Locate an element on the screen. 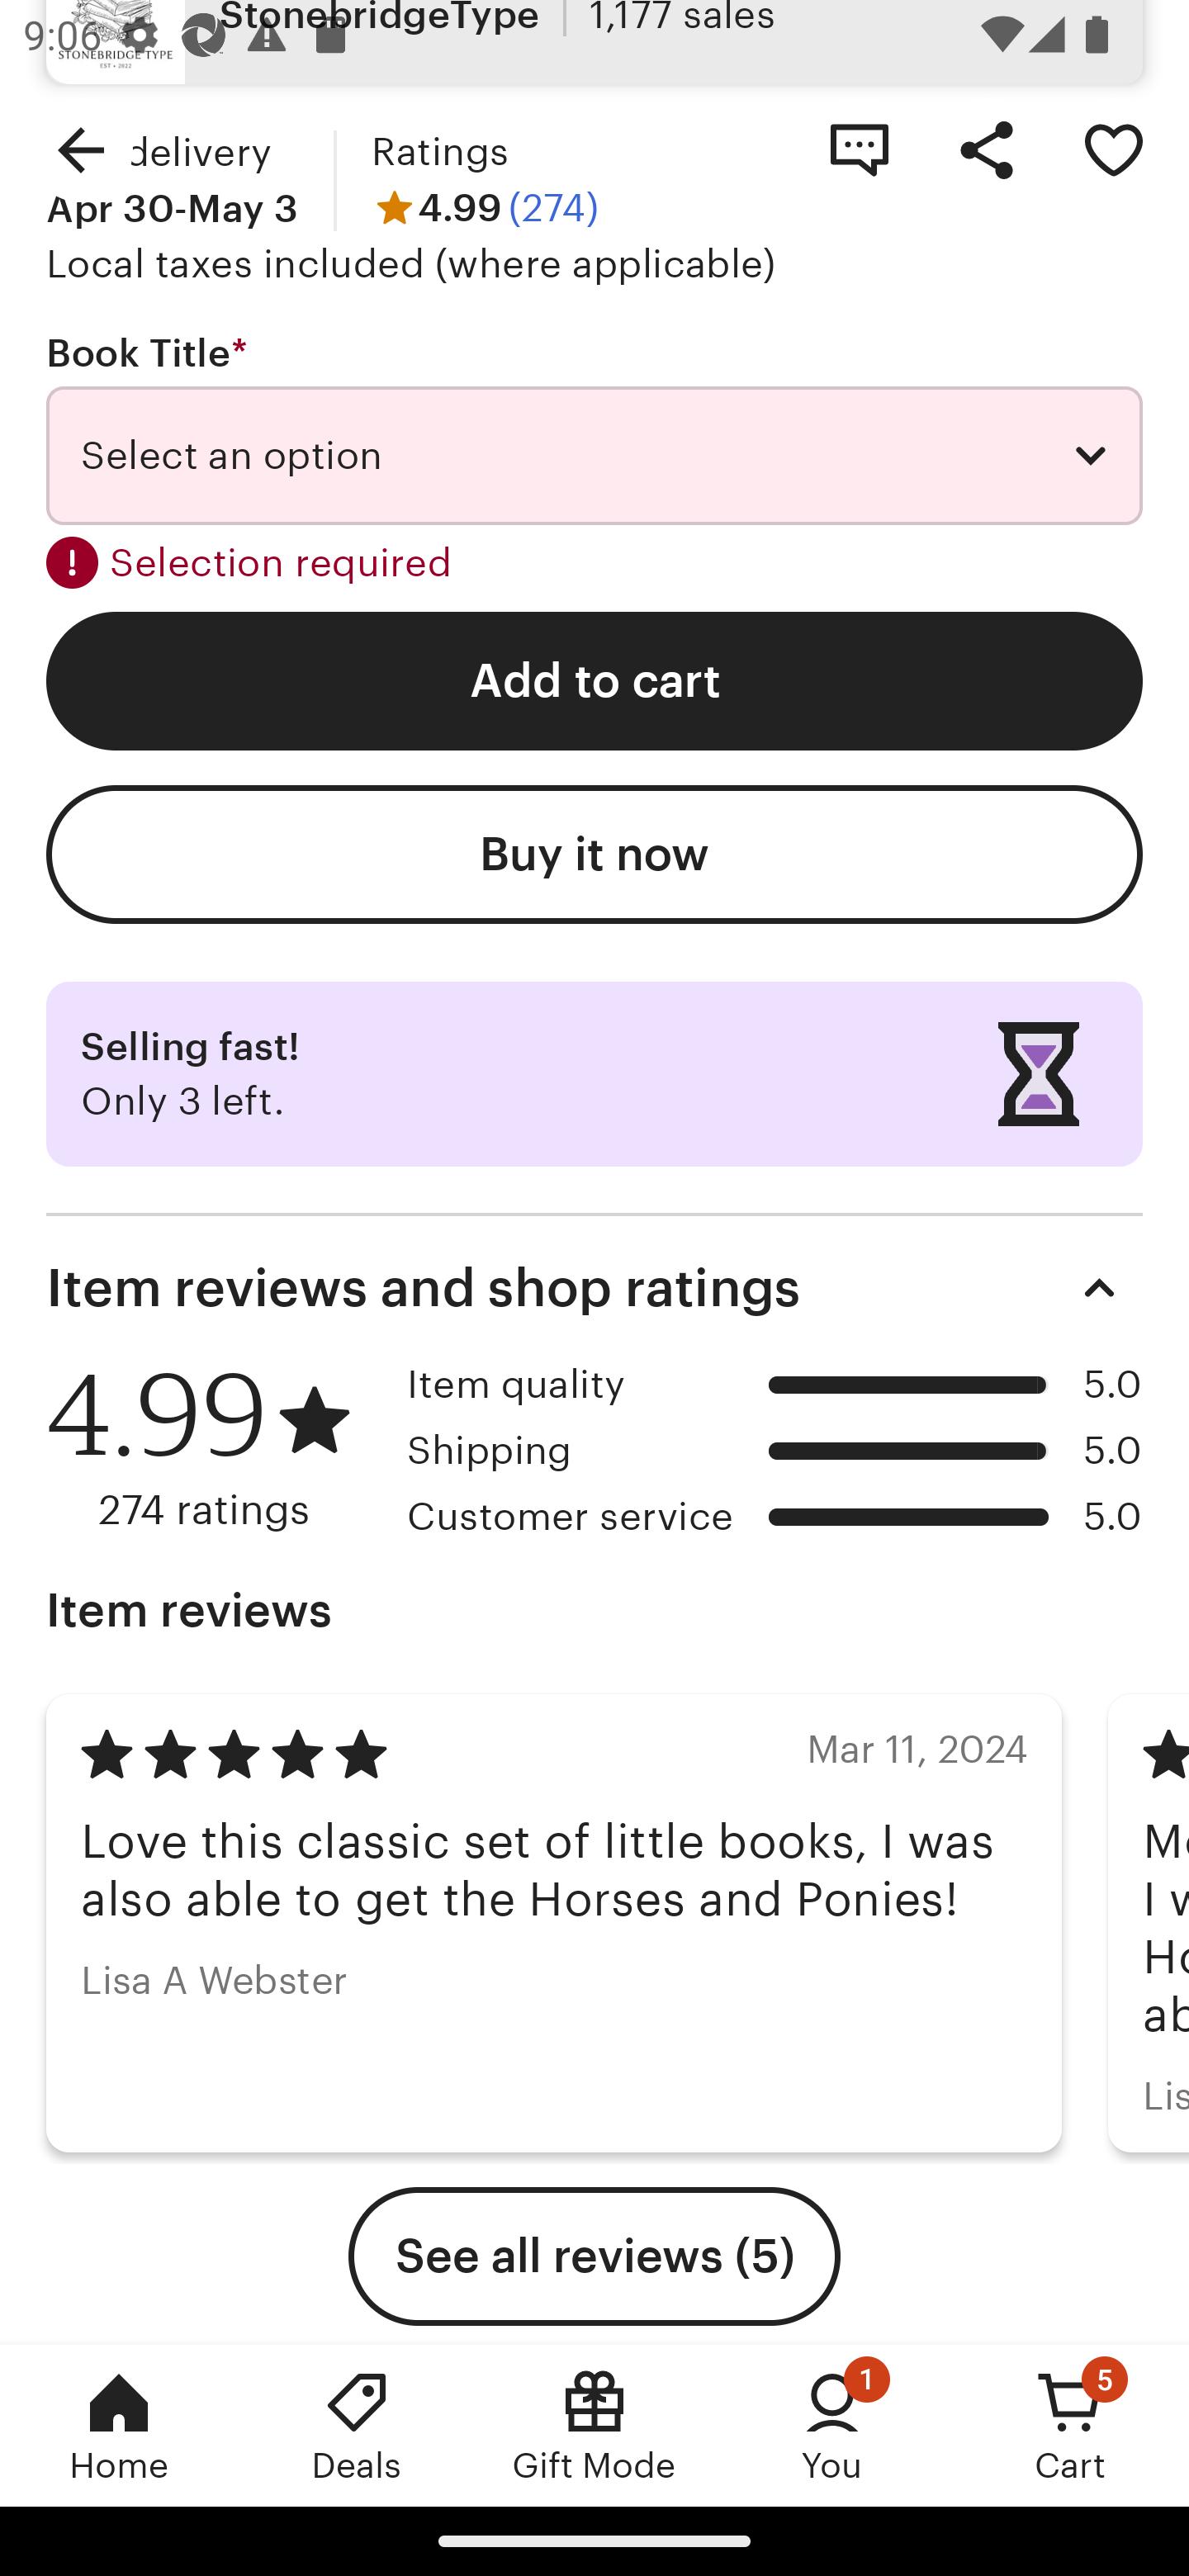  4.99 274 ratings is located at coordinates (215, 1447).